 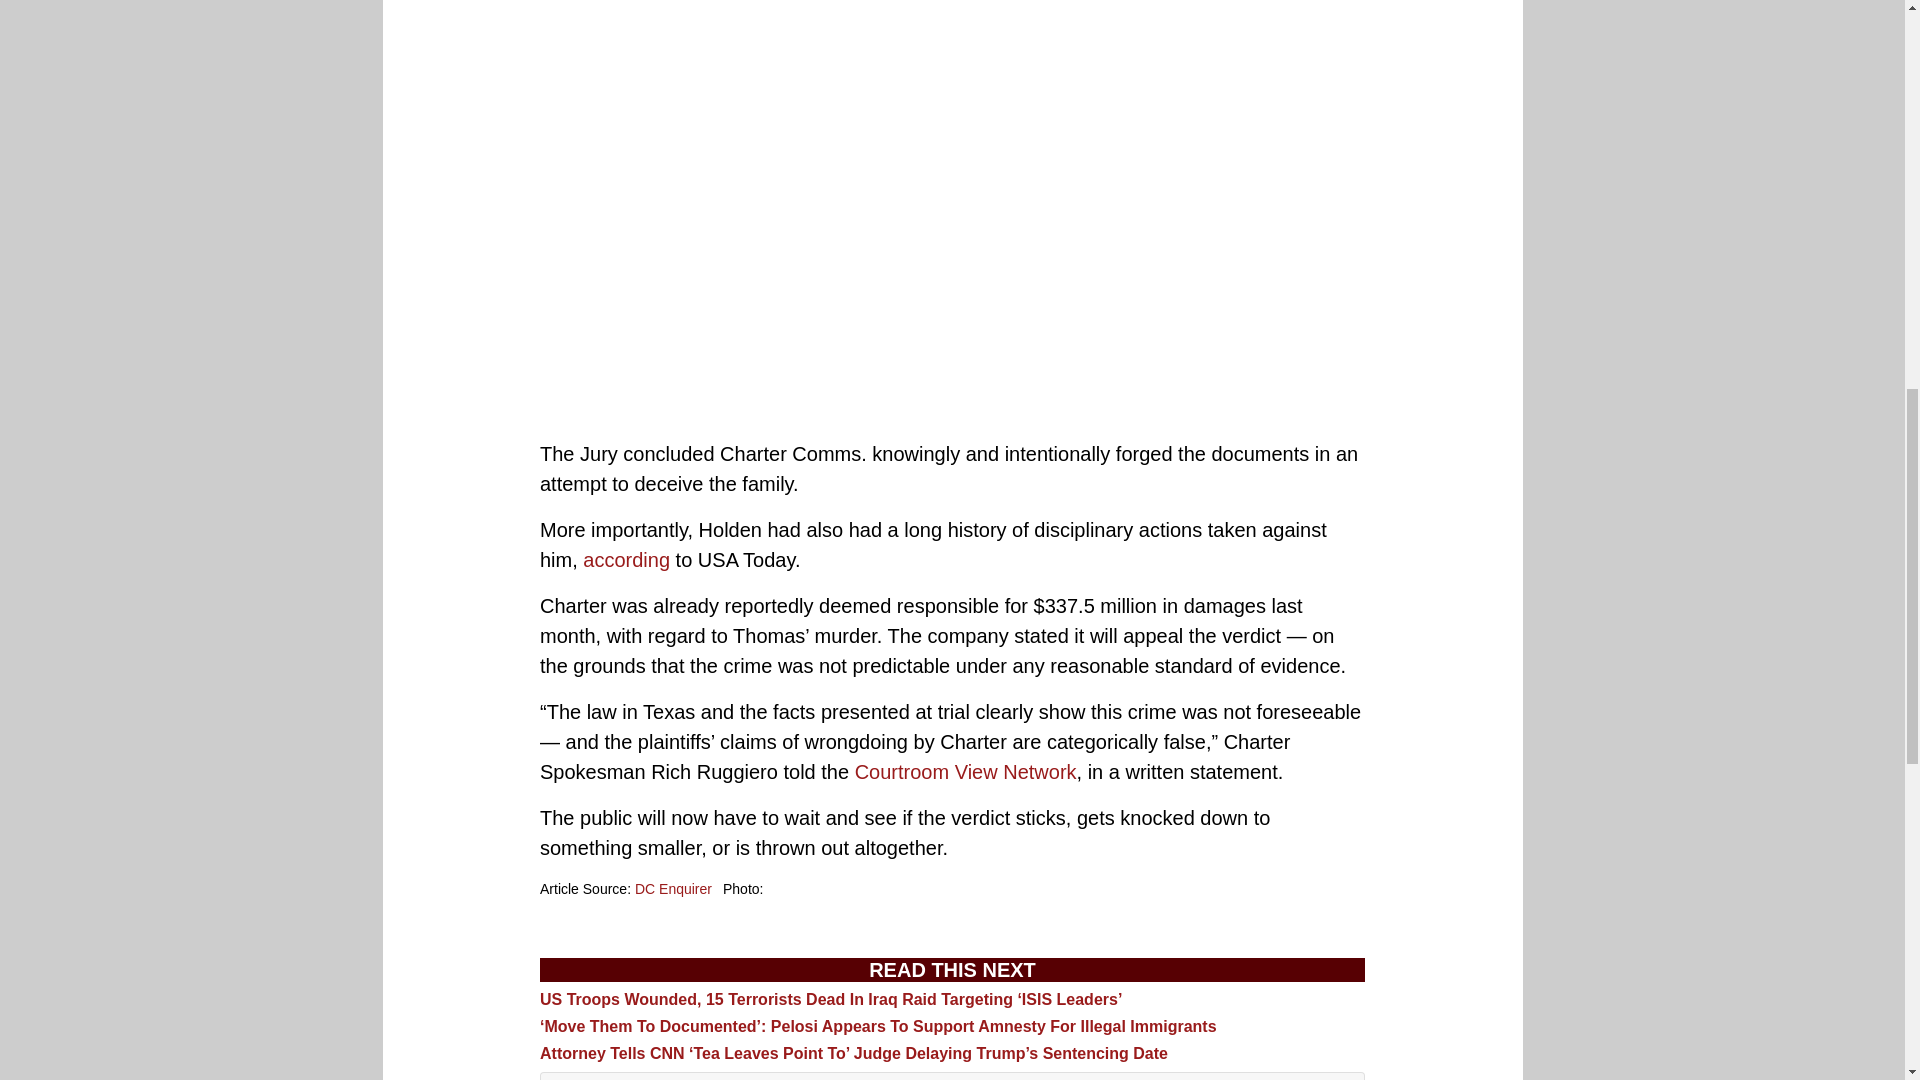 What do you see at coordinates (966, 772) in the screenshot?
I see `Courtroom View Network` at bounding box center [966, 772].